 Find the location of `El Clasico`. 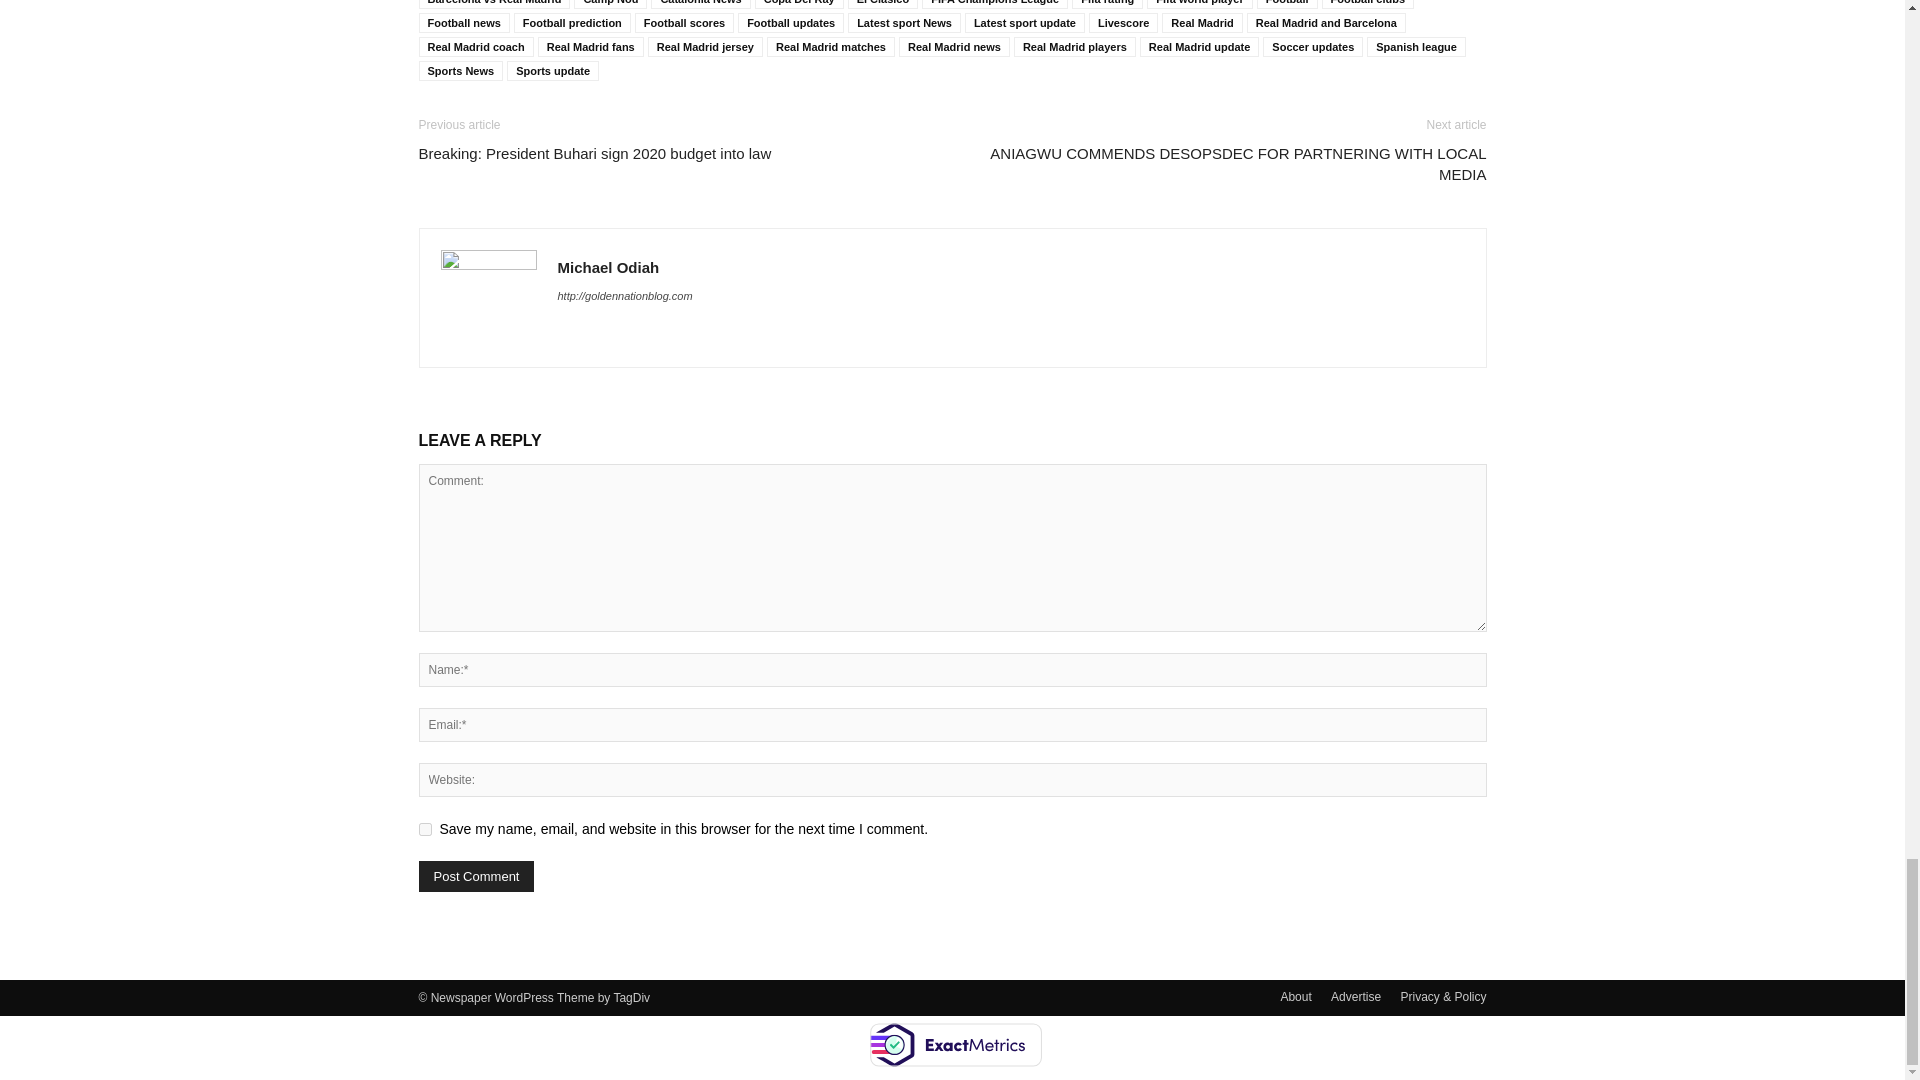

El Clasico is located at coordinates (884, 4).